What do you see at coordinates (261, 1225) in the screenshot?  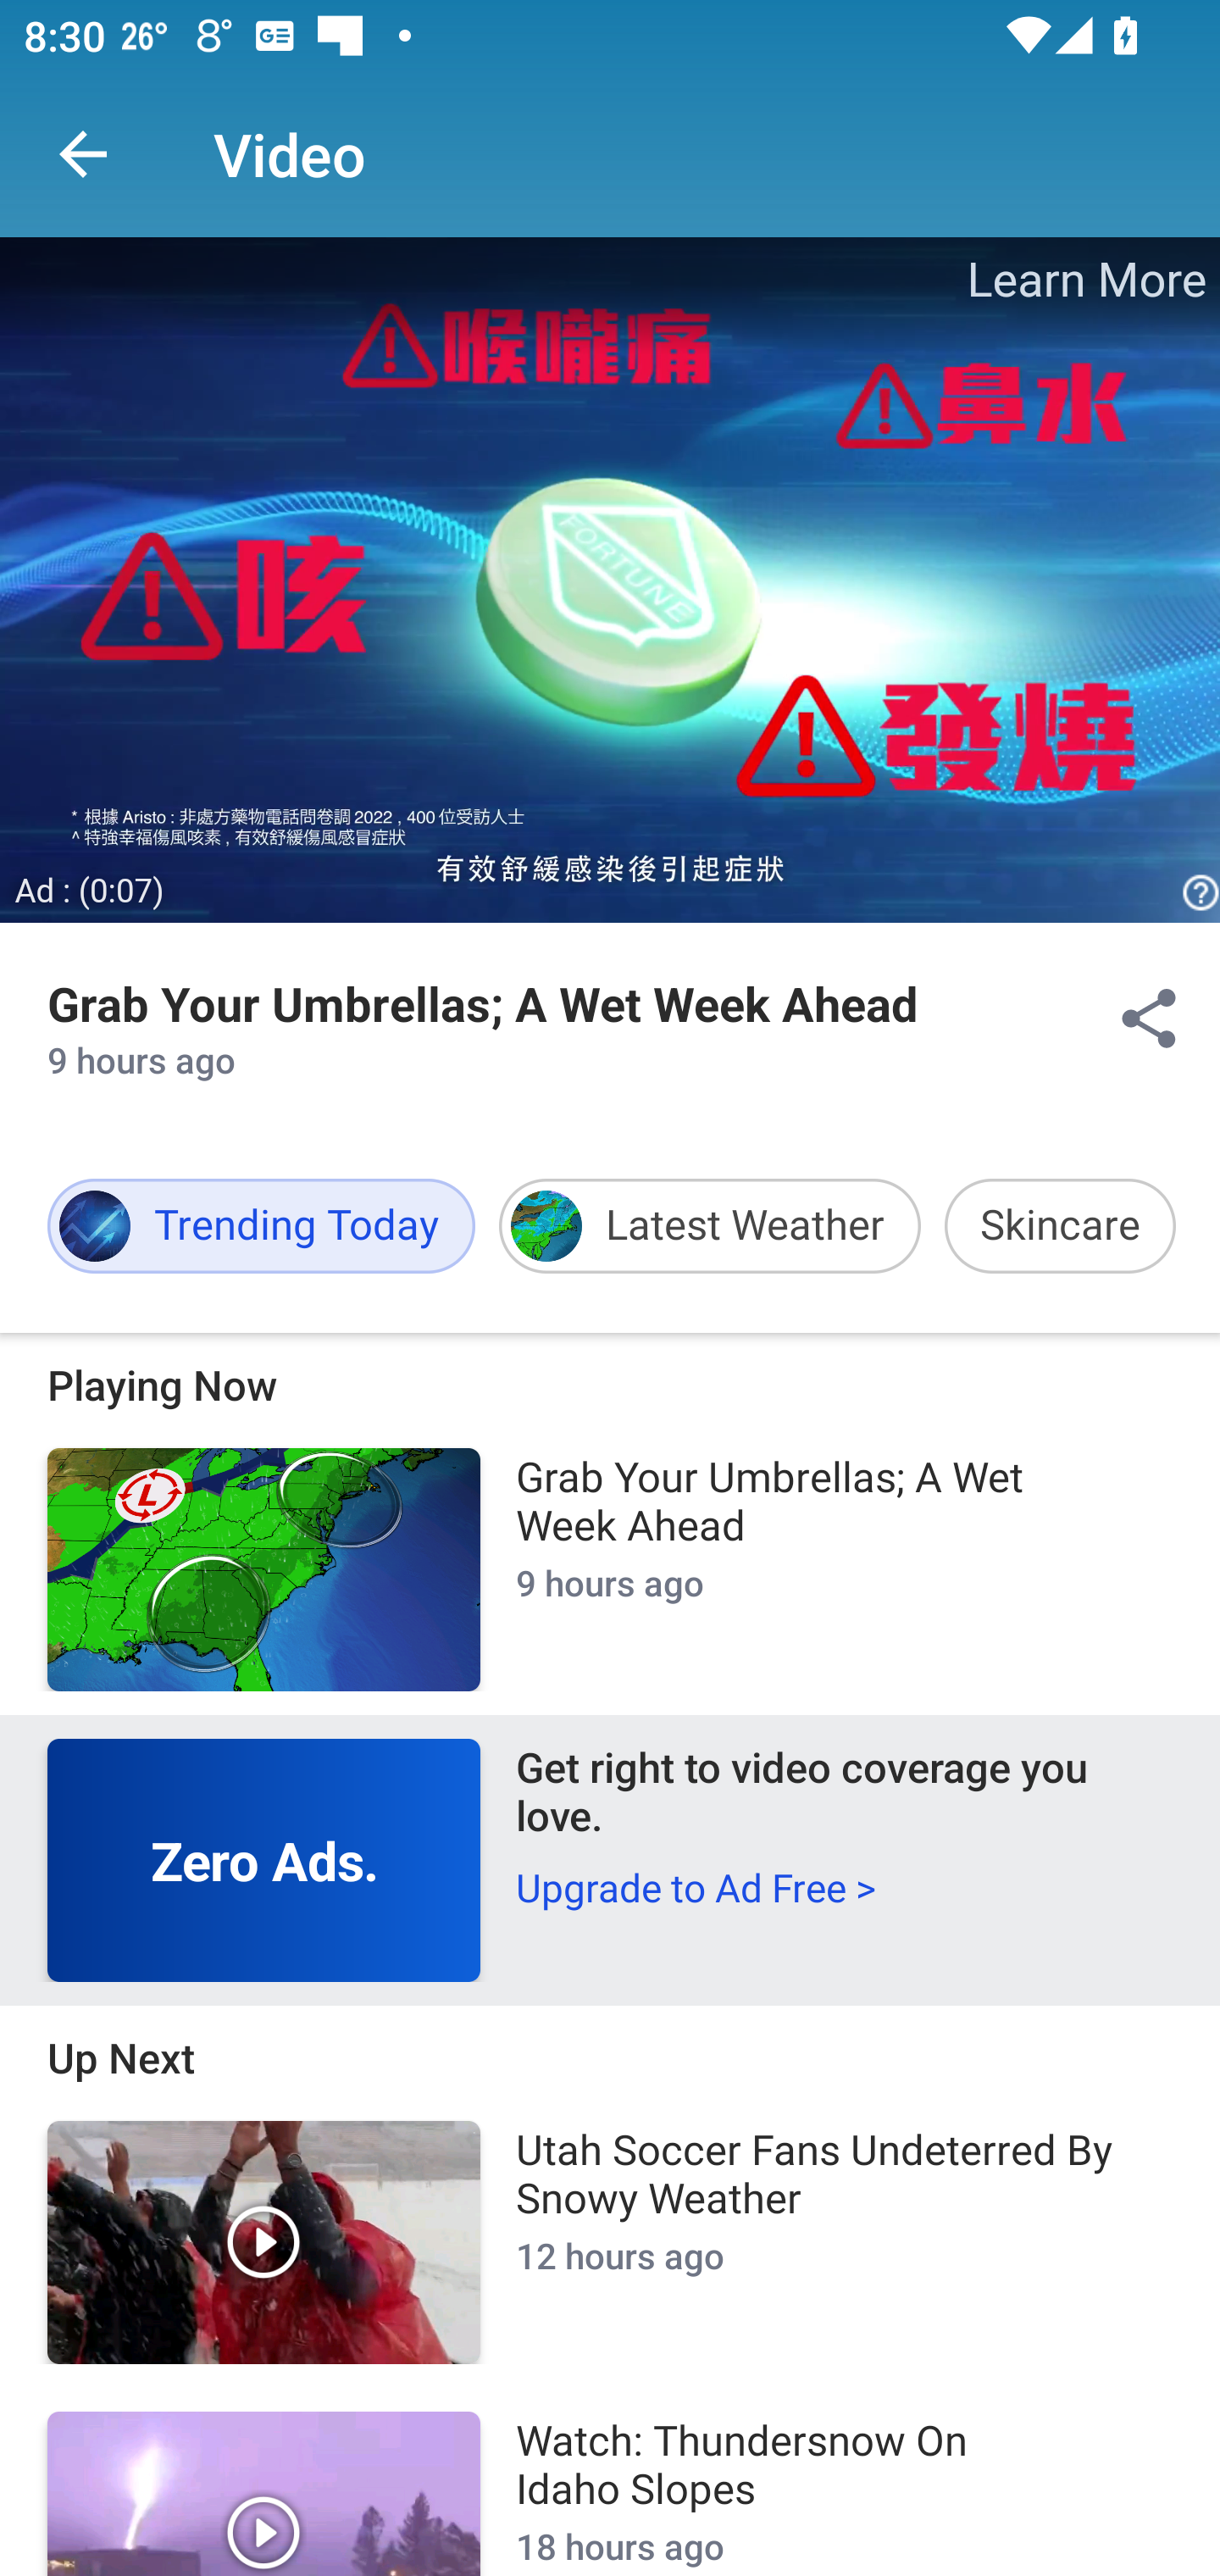 I see `Trending Today` at bounding box center [261, 1225].